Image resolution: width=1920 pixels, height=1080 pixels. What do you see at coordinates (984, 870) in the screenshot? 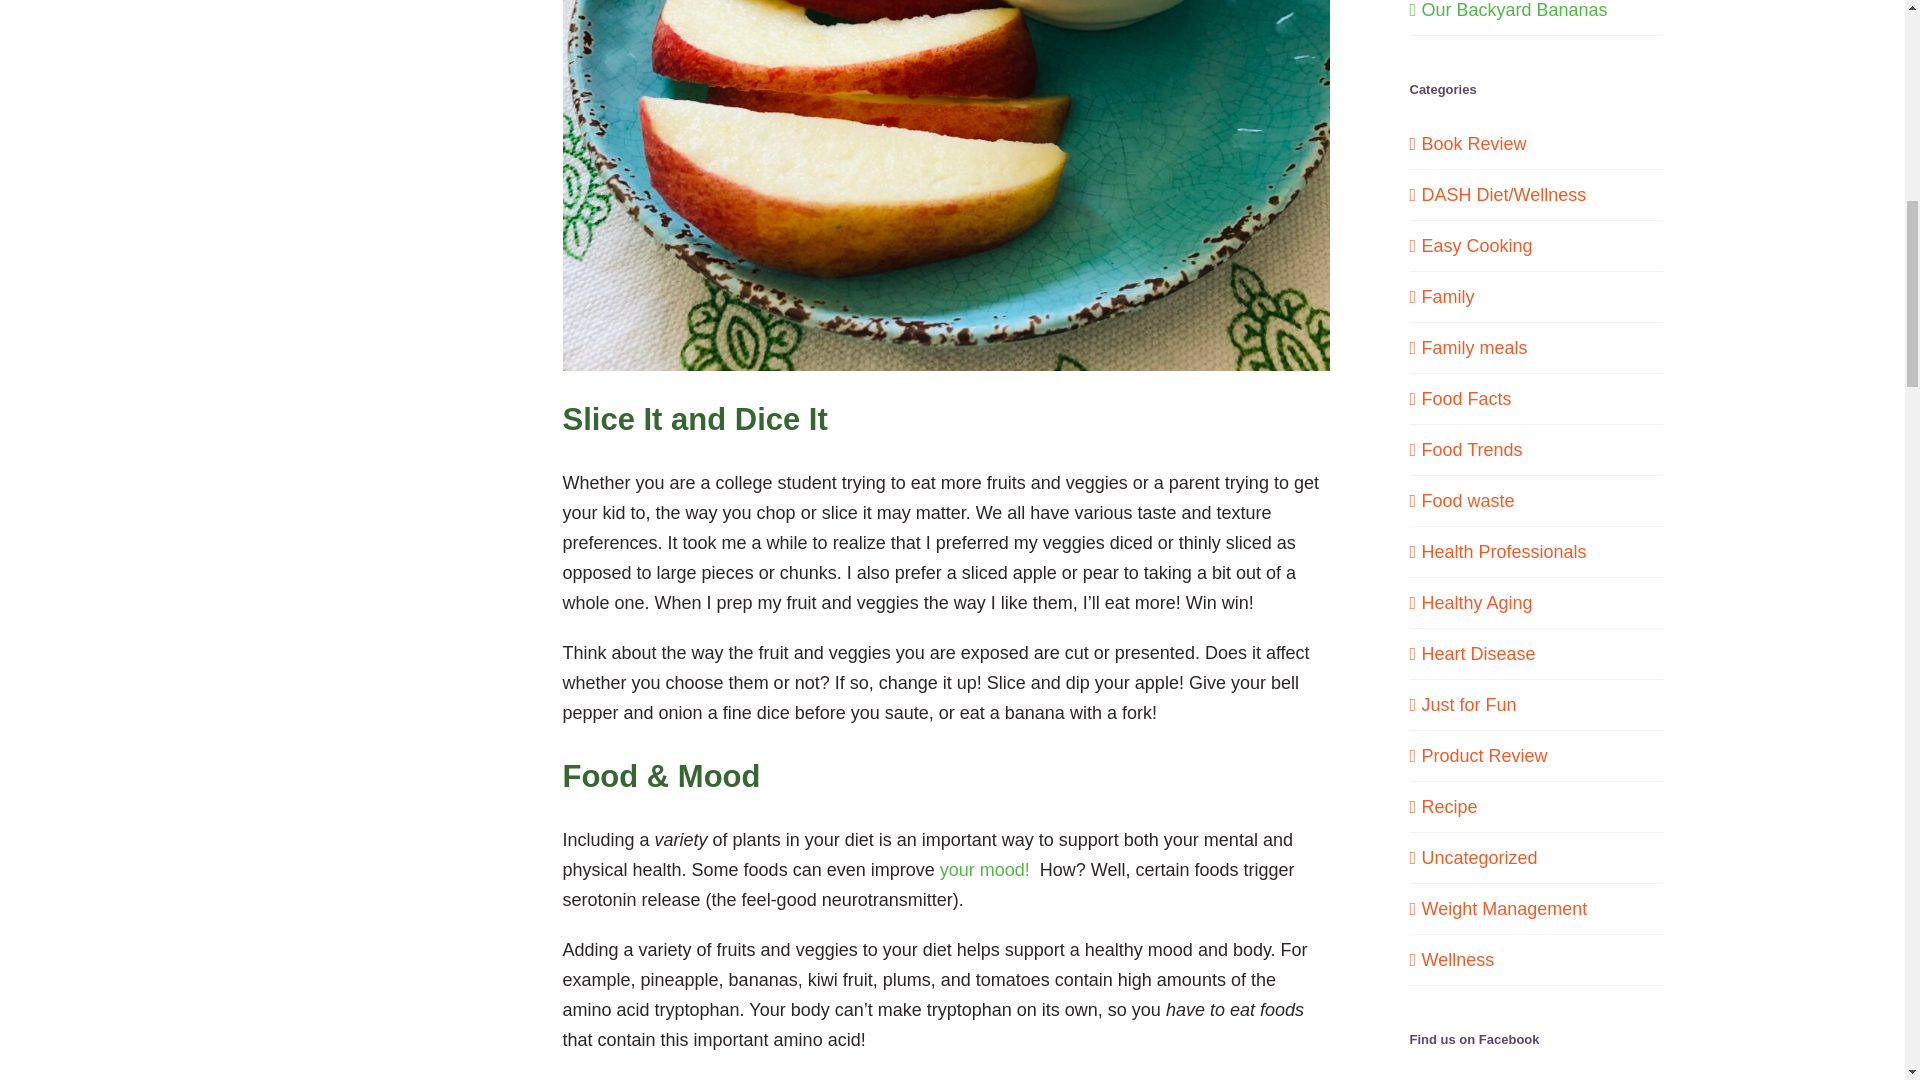
I see `your mood!` at bounding box center [984, 870].